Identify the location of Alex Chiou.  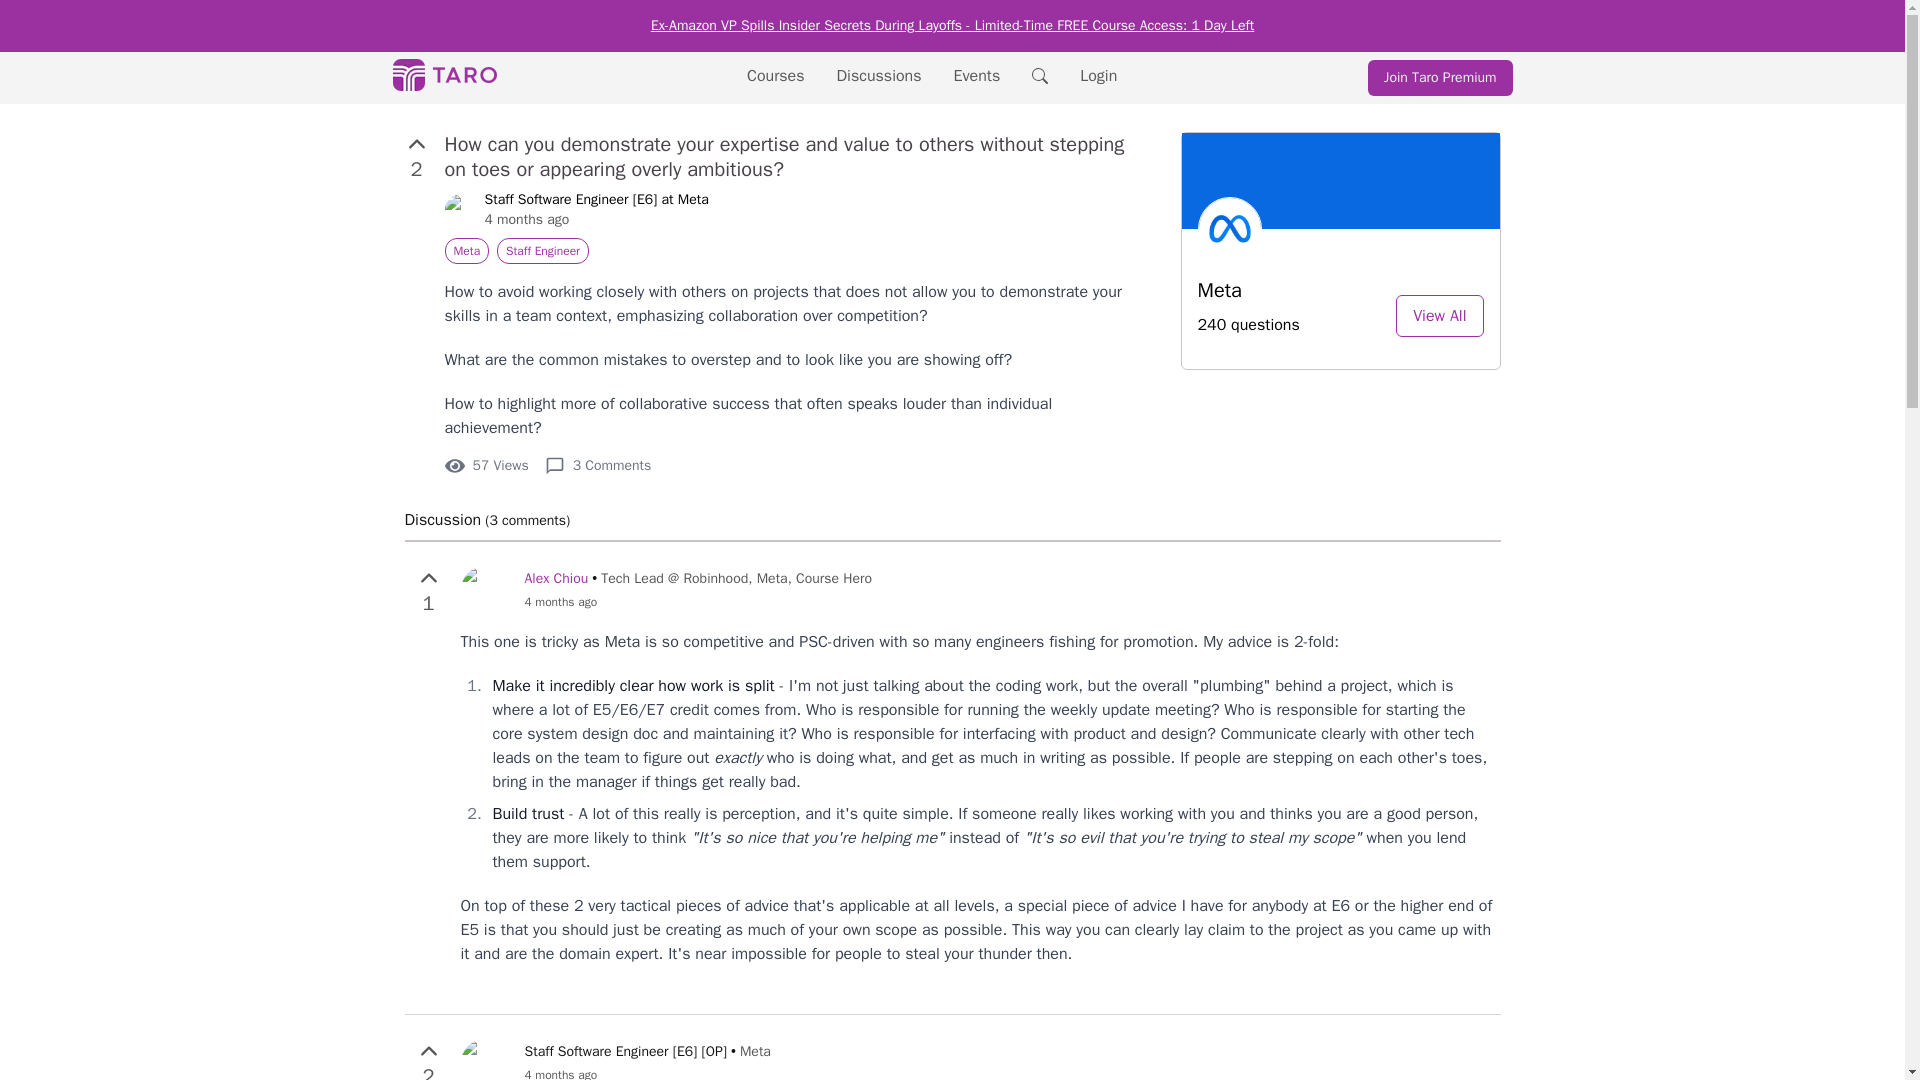
(556, 578).